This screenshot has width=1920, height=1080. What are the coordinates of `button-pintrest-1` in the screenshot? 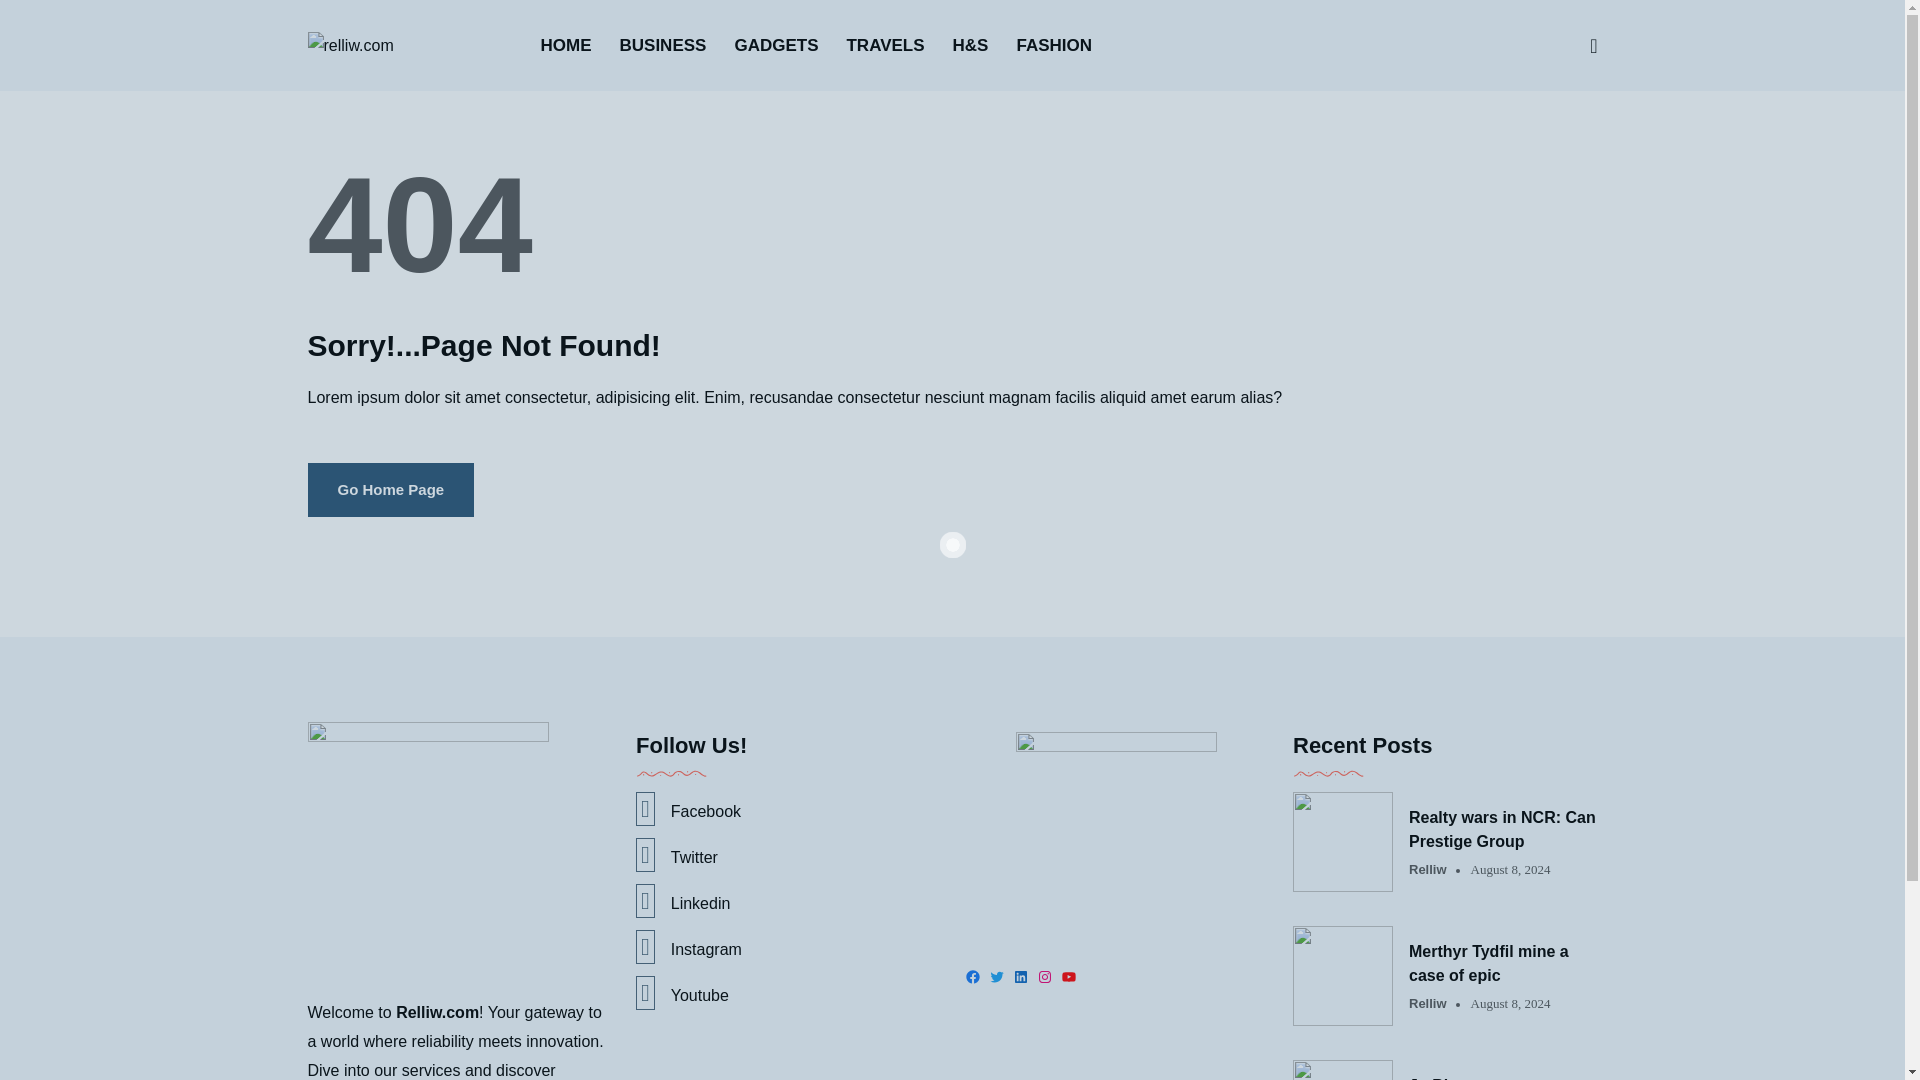 It's located at (1116, 832).